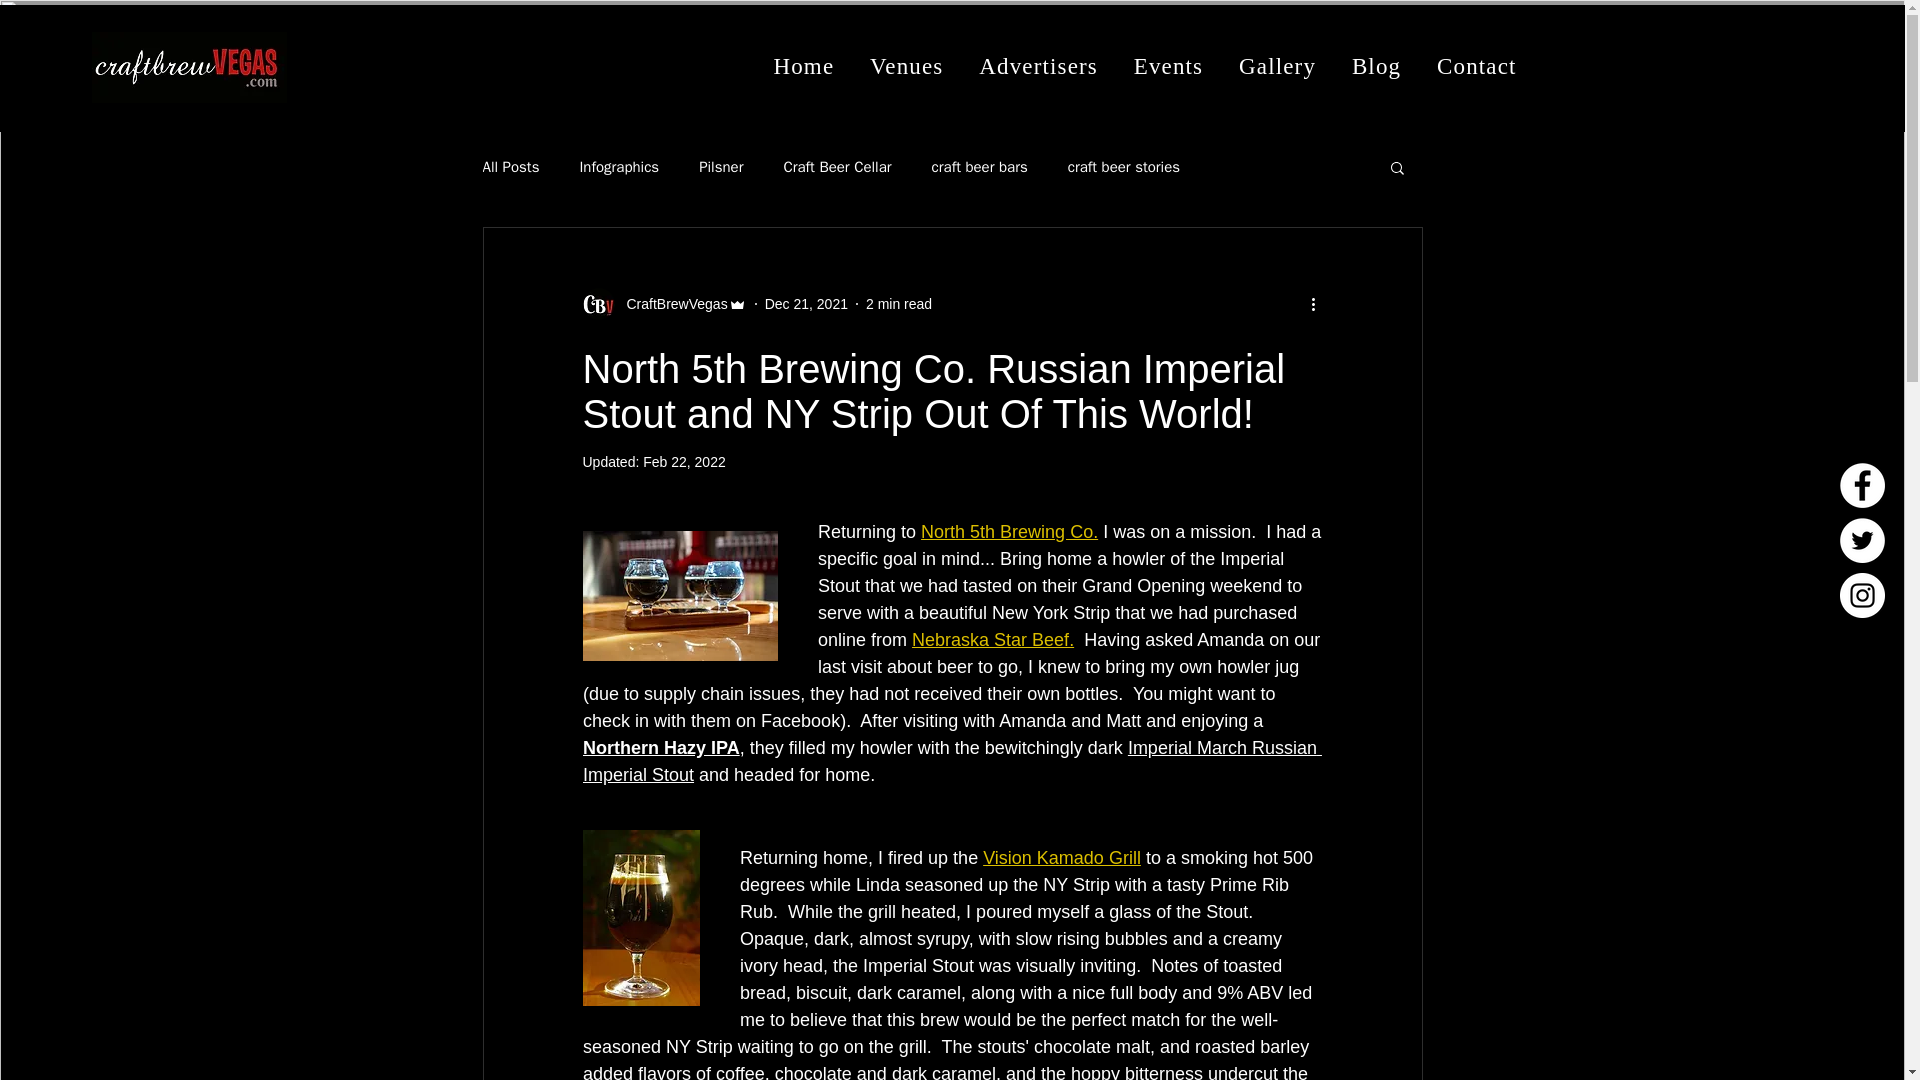 This screenshot has height=1080, width=1920. What do you see at coordinates (898, 304) in the screenshot?
I see `2 min read` at bounding box center [898, 304].